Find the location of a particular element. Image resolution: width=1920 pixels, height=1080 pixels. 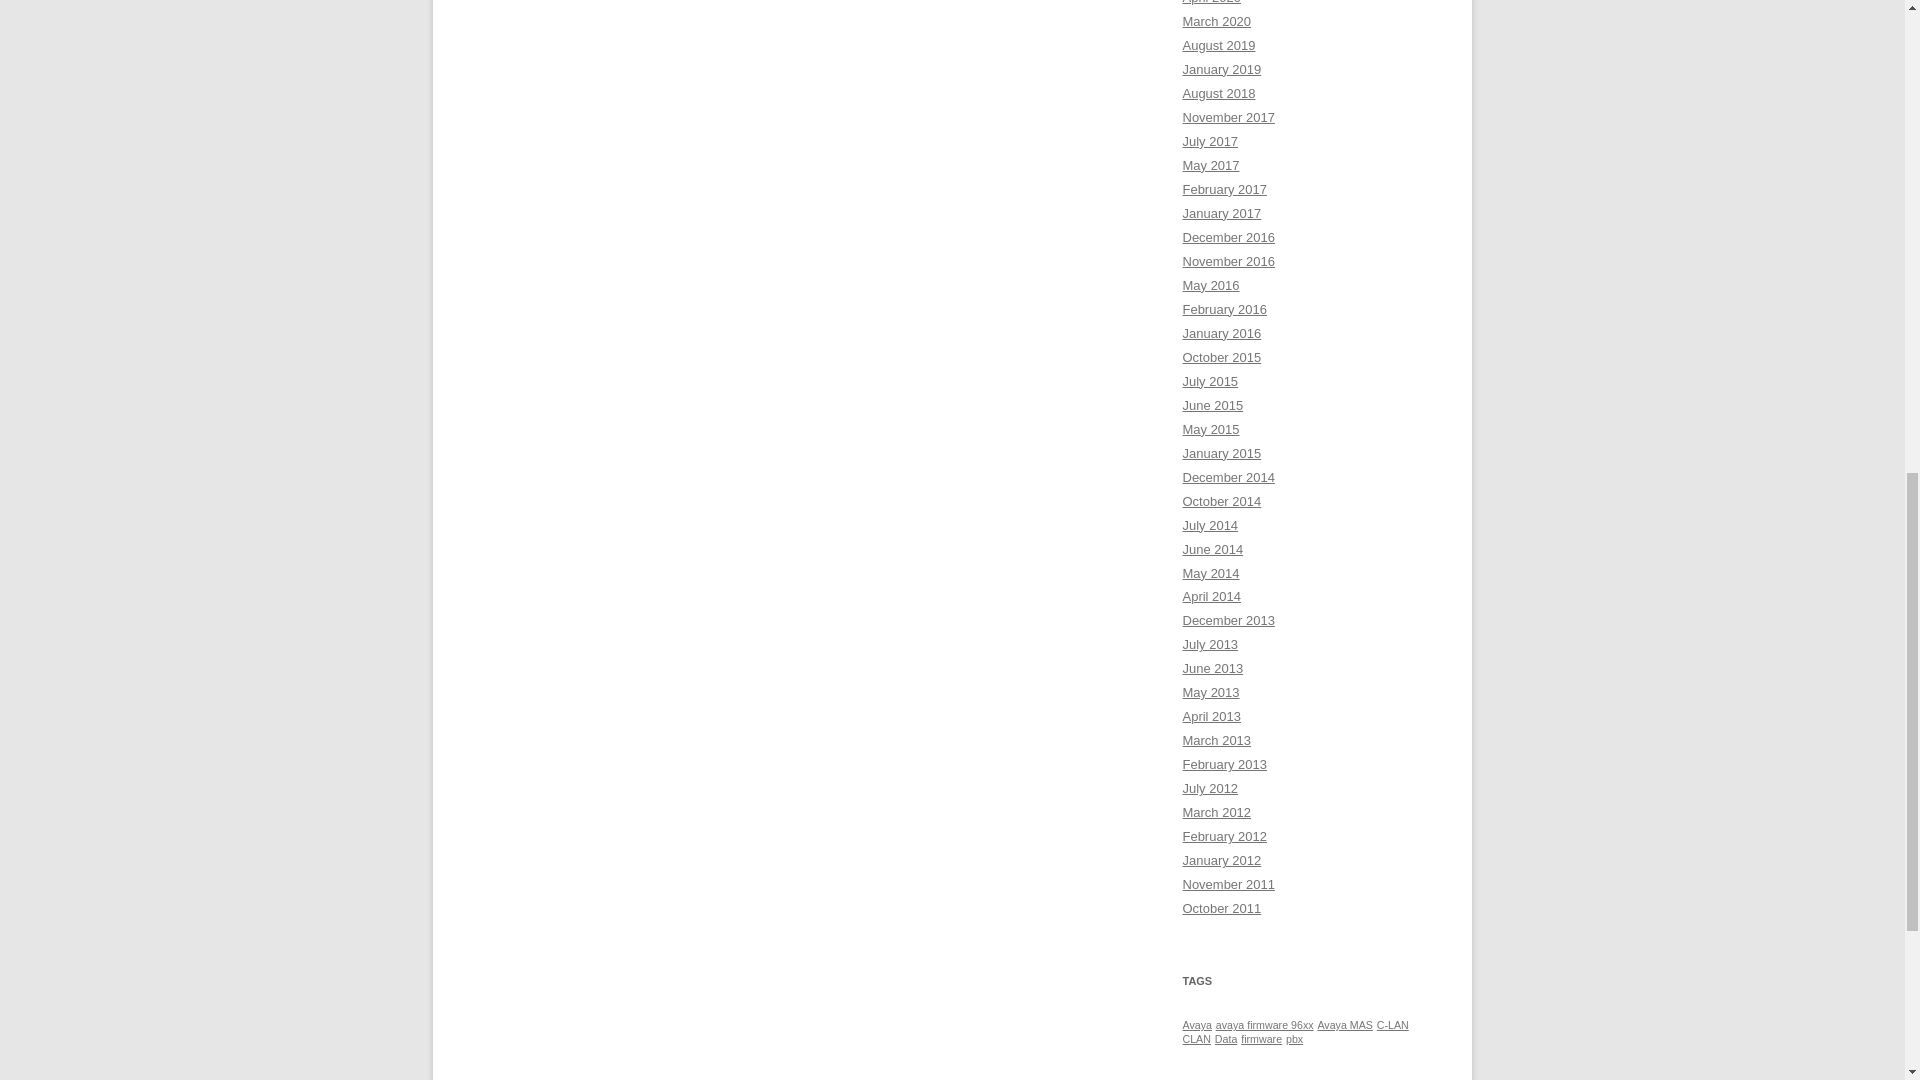

January 2019 is located at coordinates (1222, 68).